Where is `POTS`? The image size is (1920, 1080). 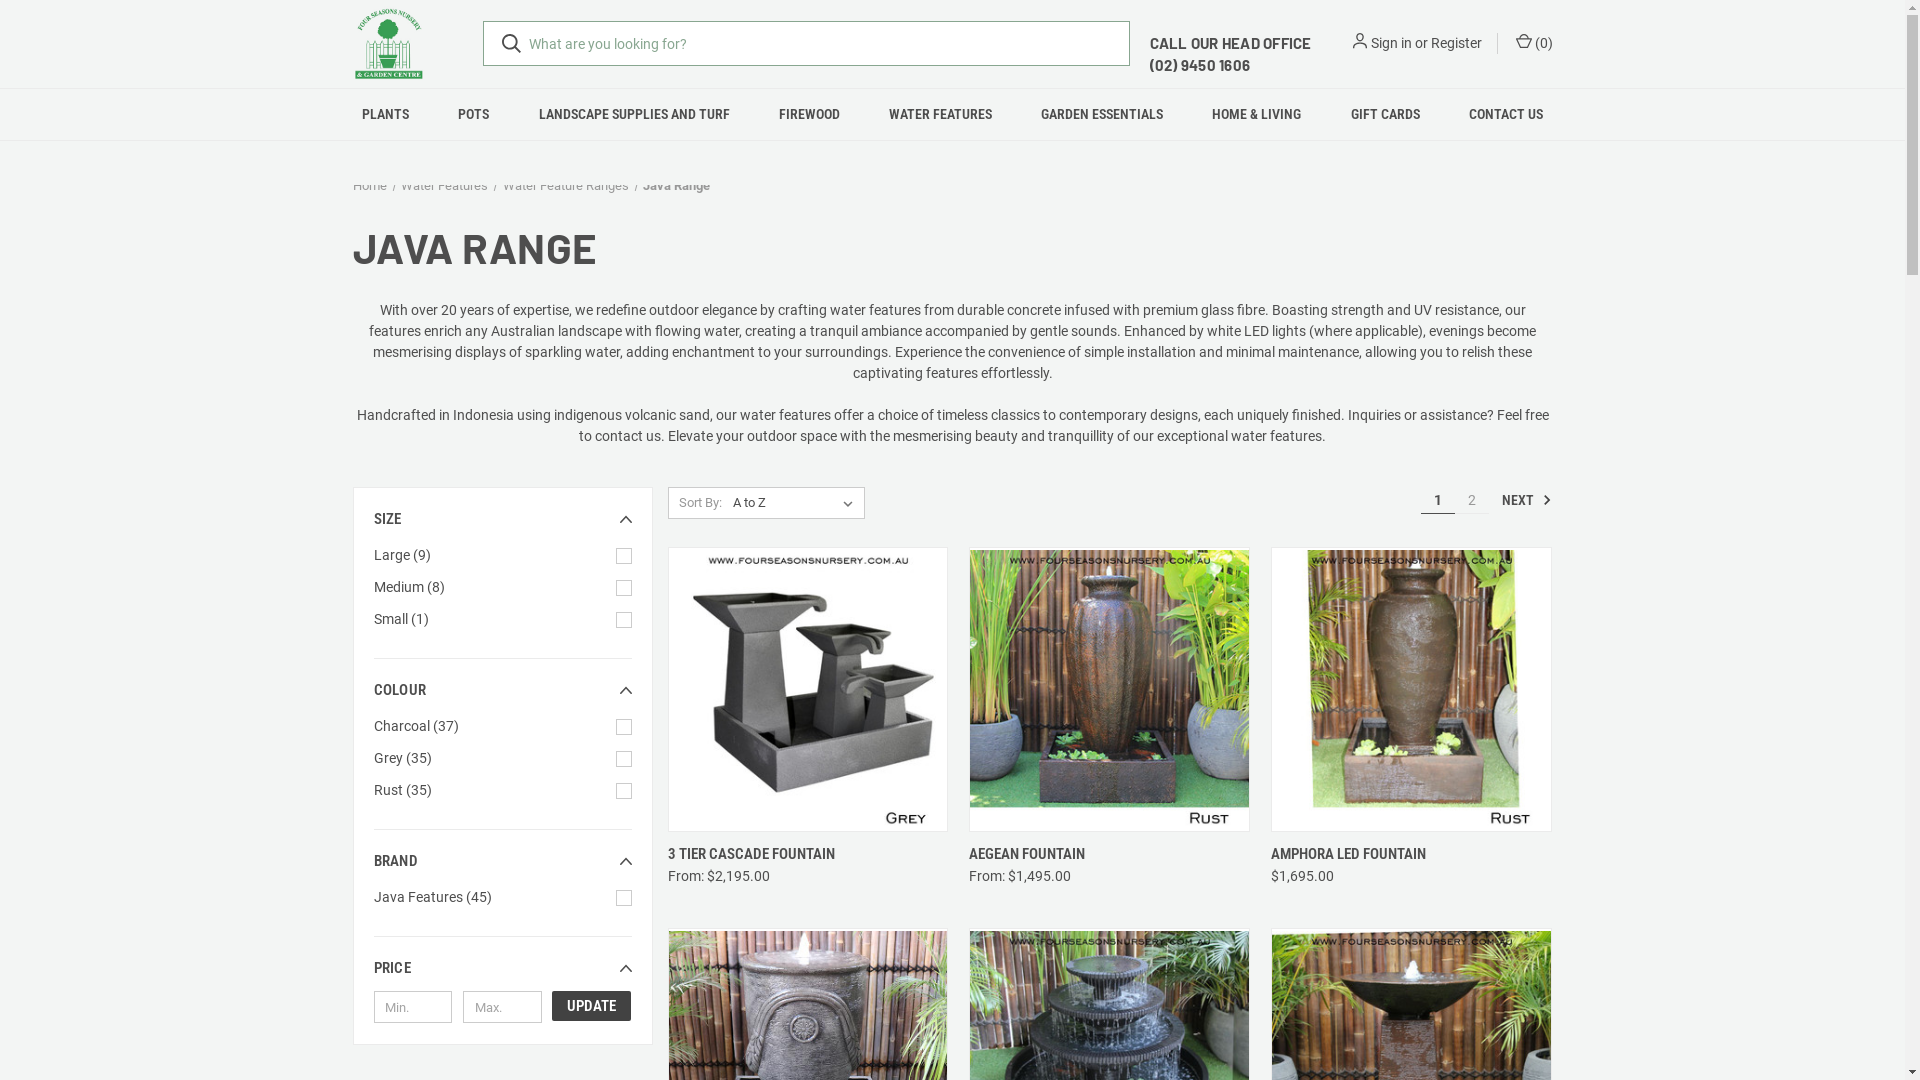 POTS is located at coordinates (474, 114).